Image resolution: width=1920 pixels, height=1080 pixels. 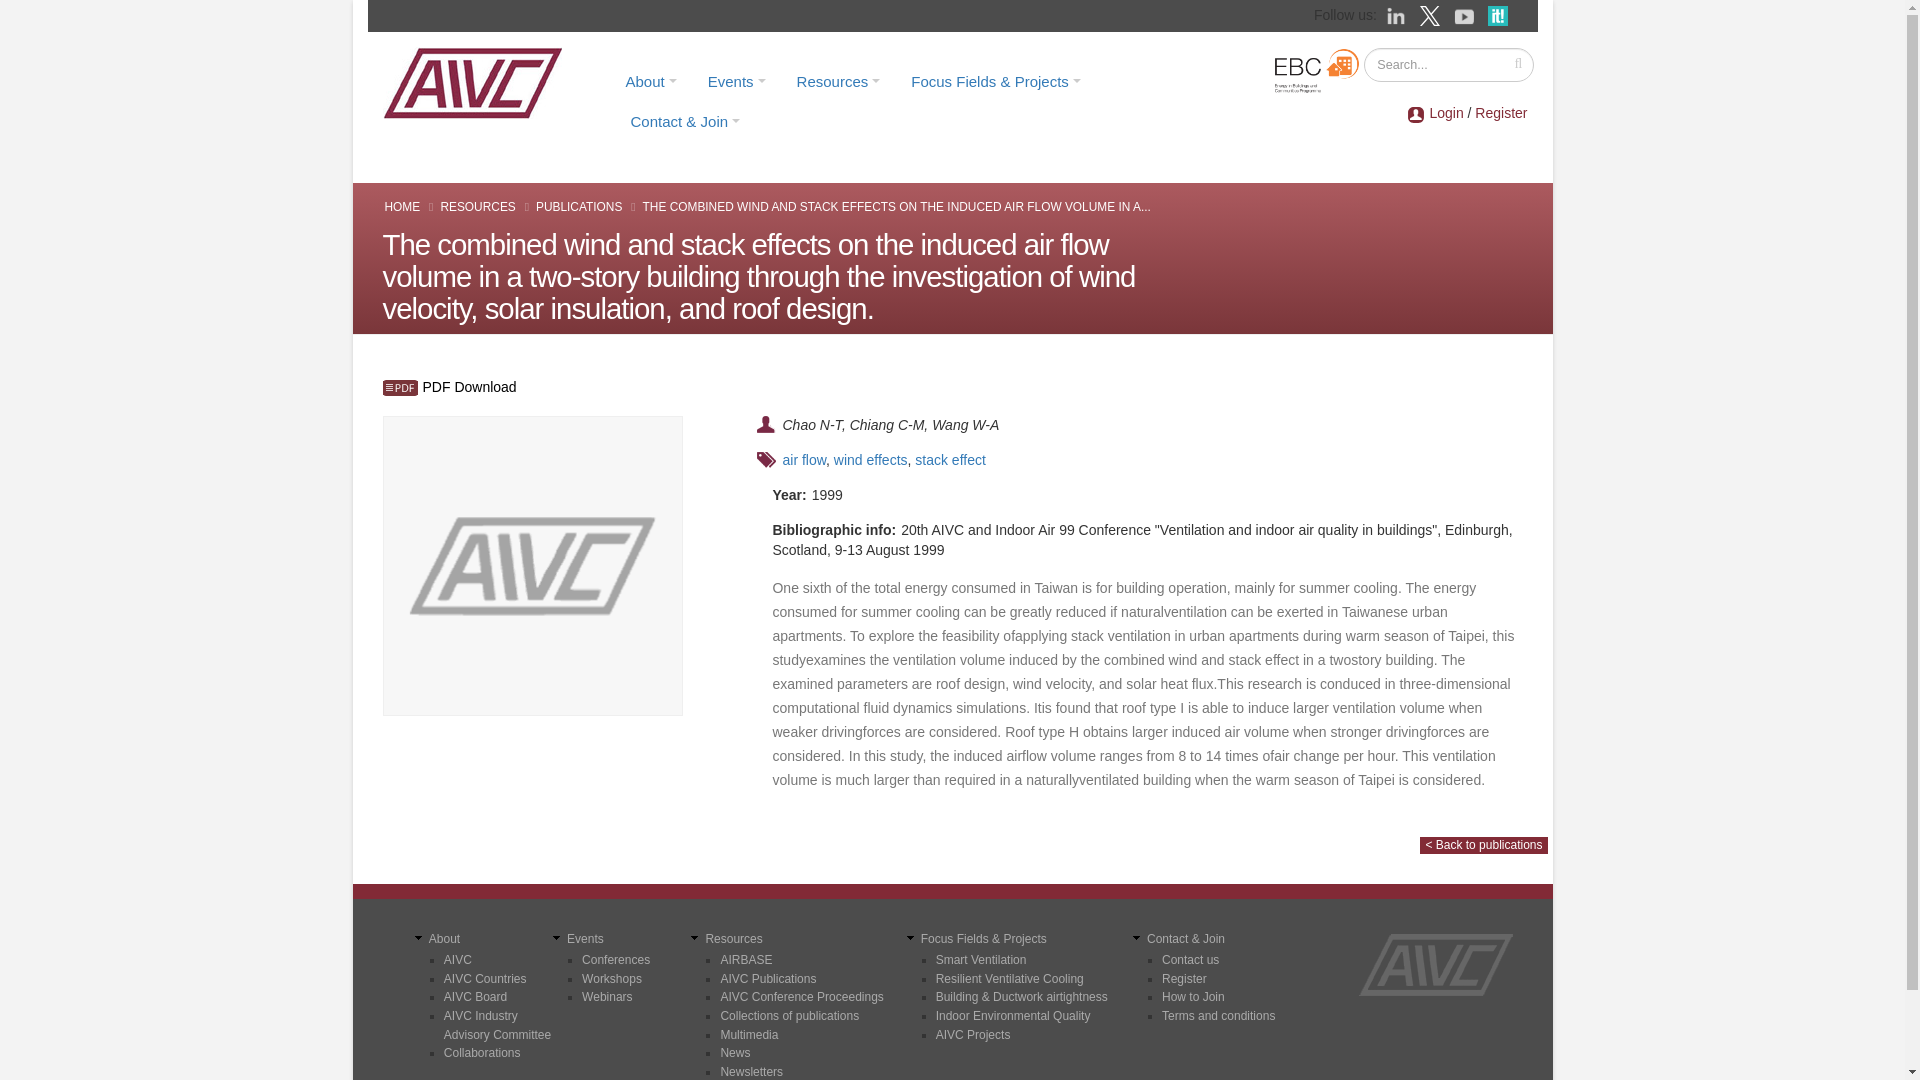 I want to click on About, so click(x=650, y=81).